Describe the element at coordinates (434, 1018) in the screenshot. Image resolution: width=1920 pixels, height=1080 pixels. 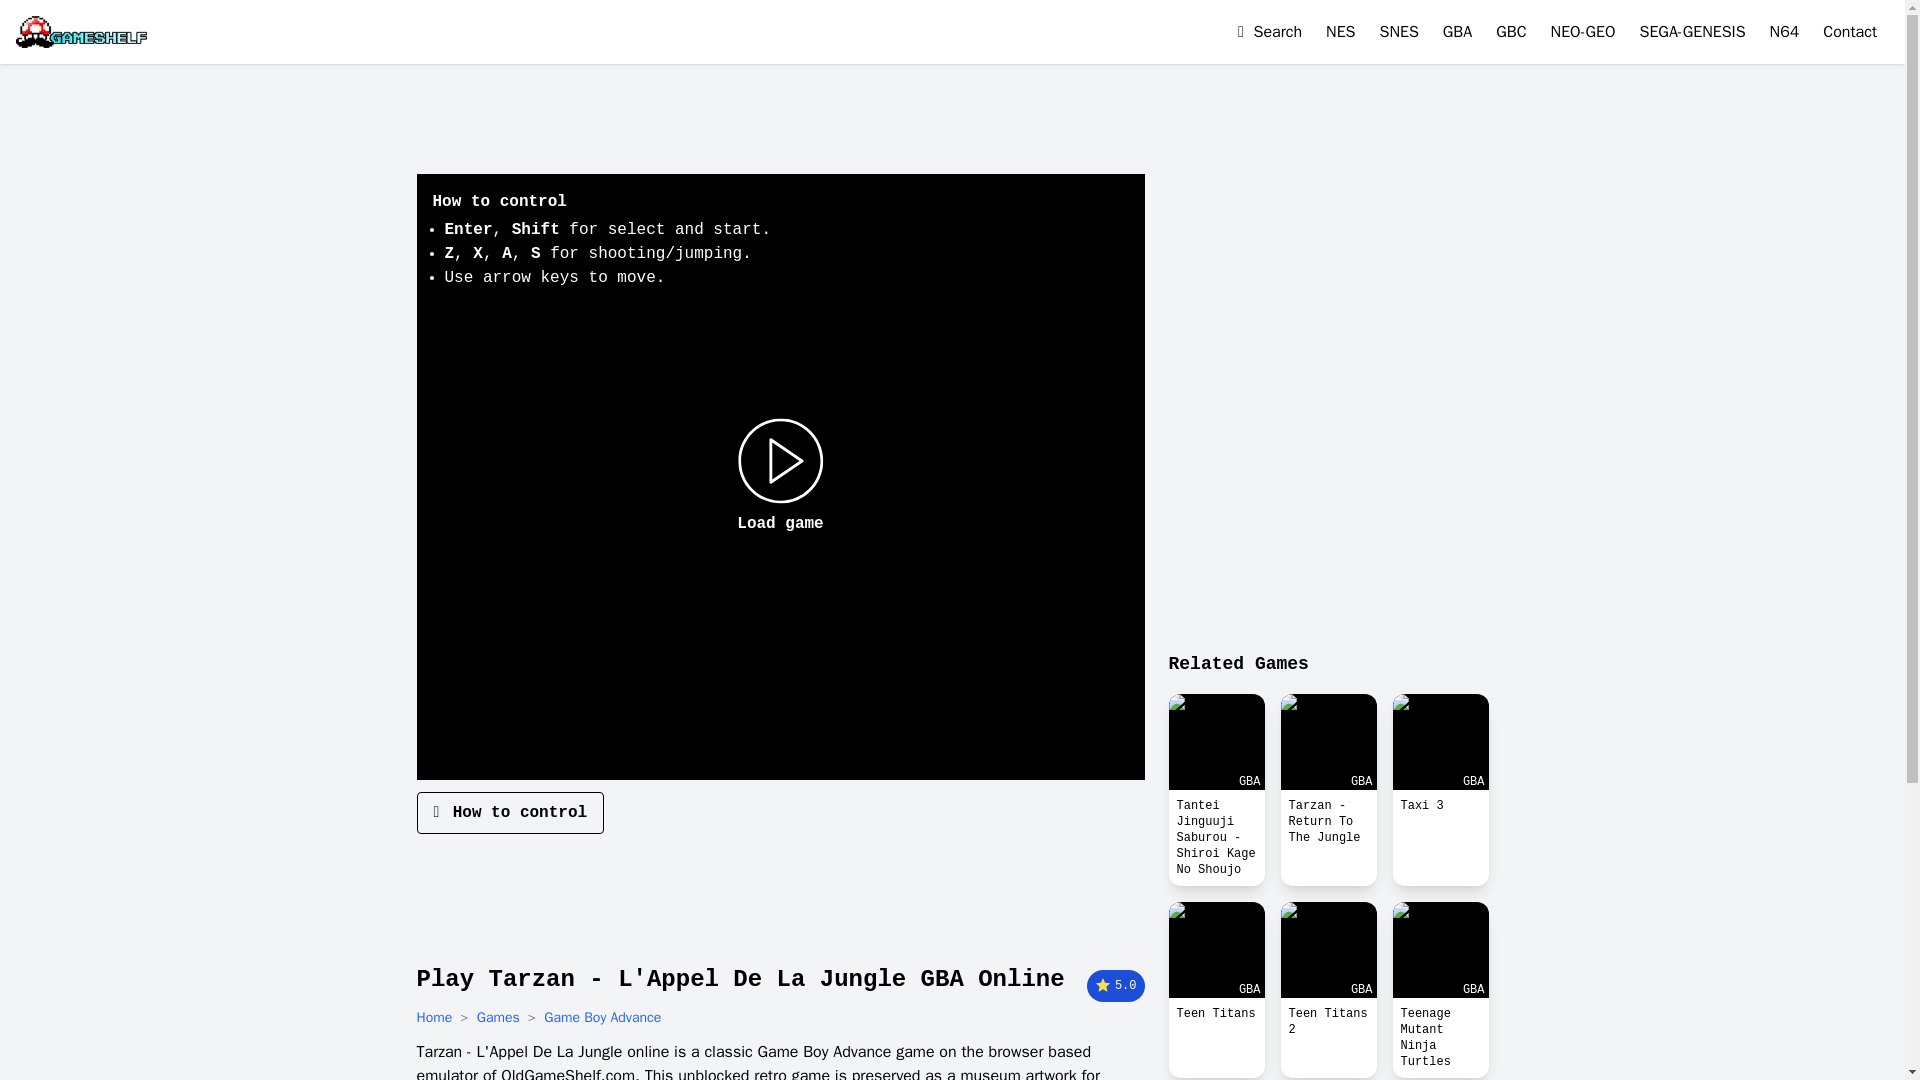
I see `Home` at that location.